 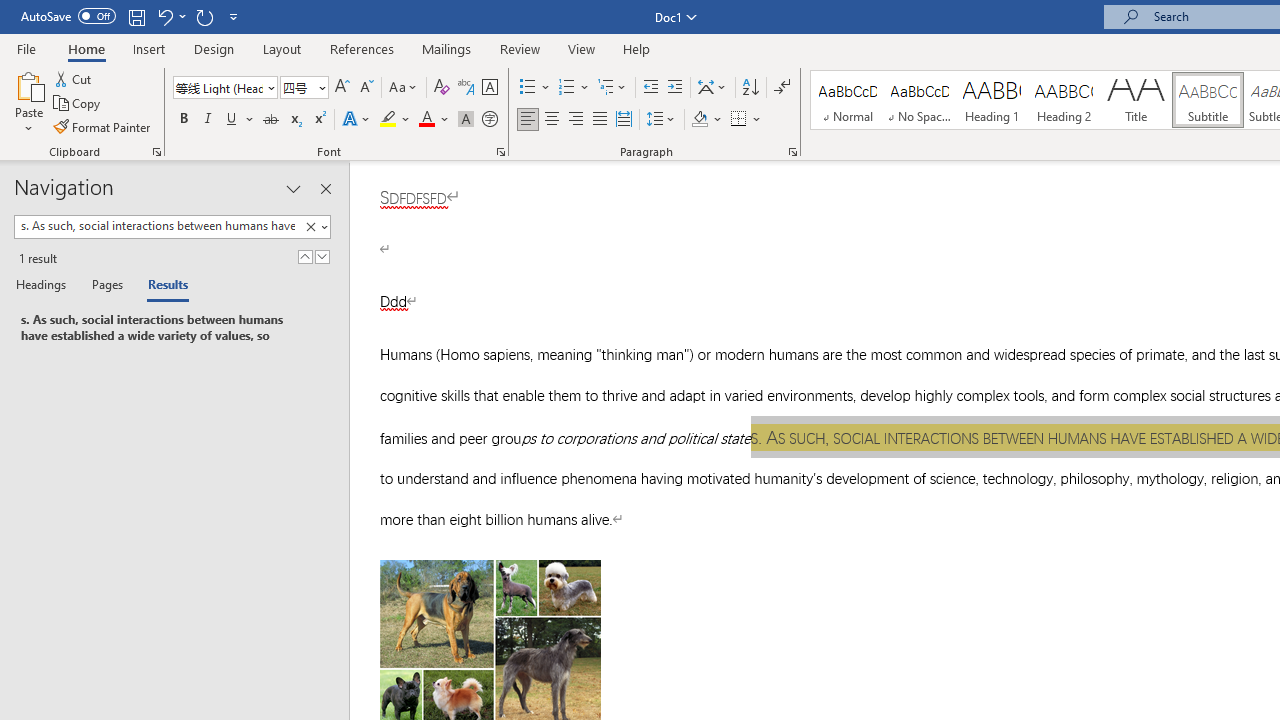 I want to click on Underline, so click(x=232, y=120).